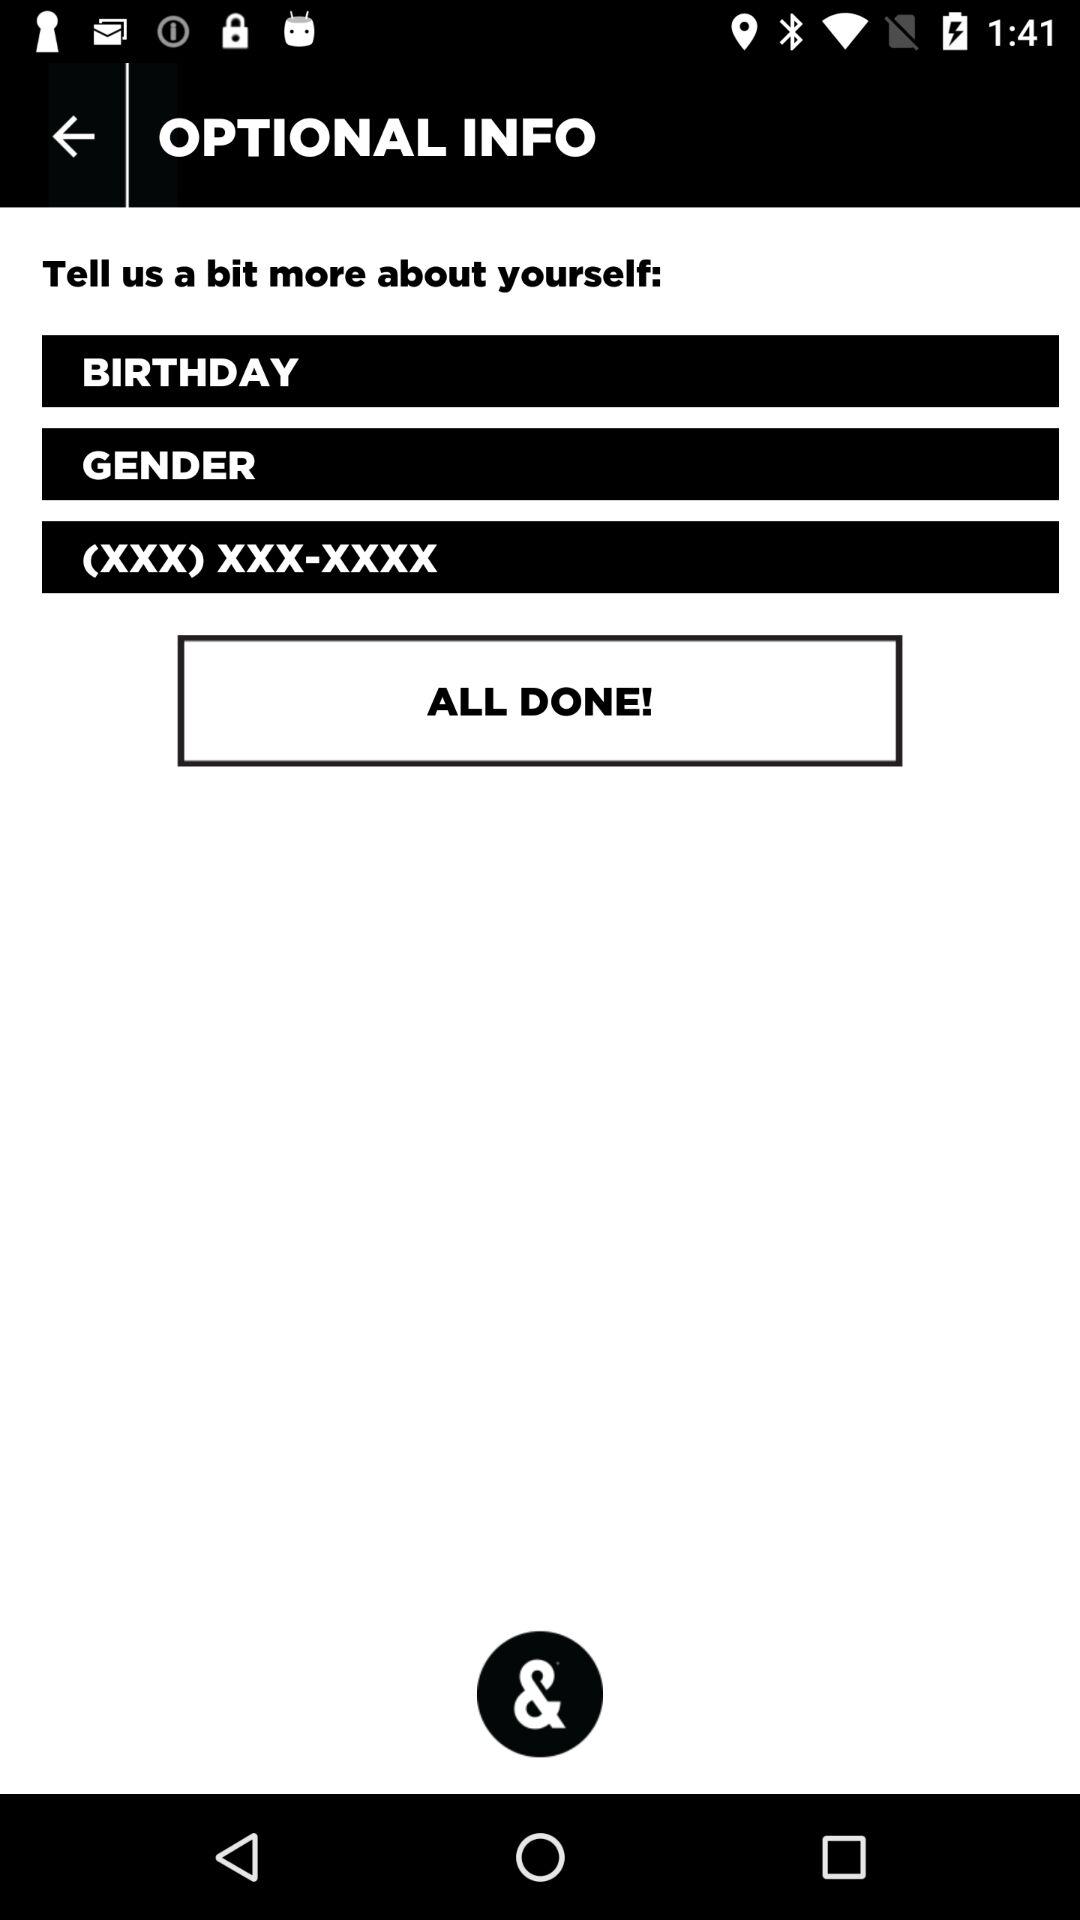 The image size is (1080, 1920). I want to click on press the icon at the top left corner, so click(73, 136).